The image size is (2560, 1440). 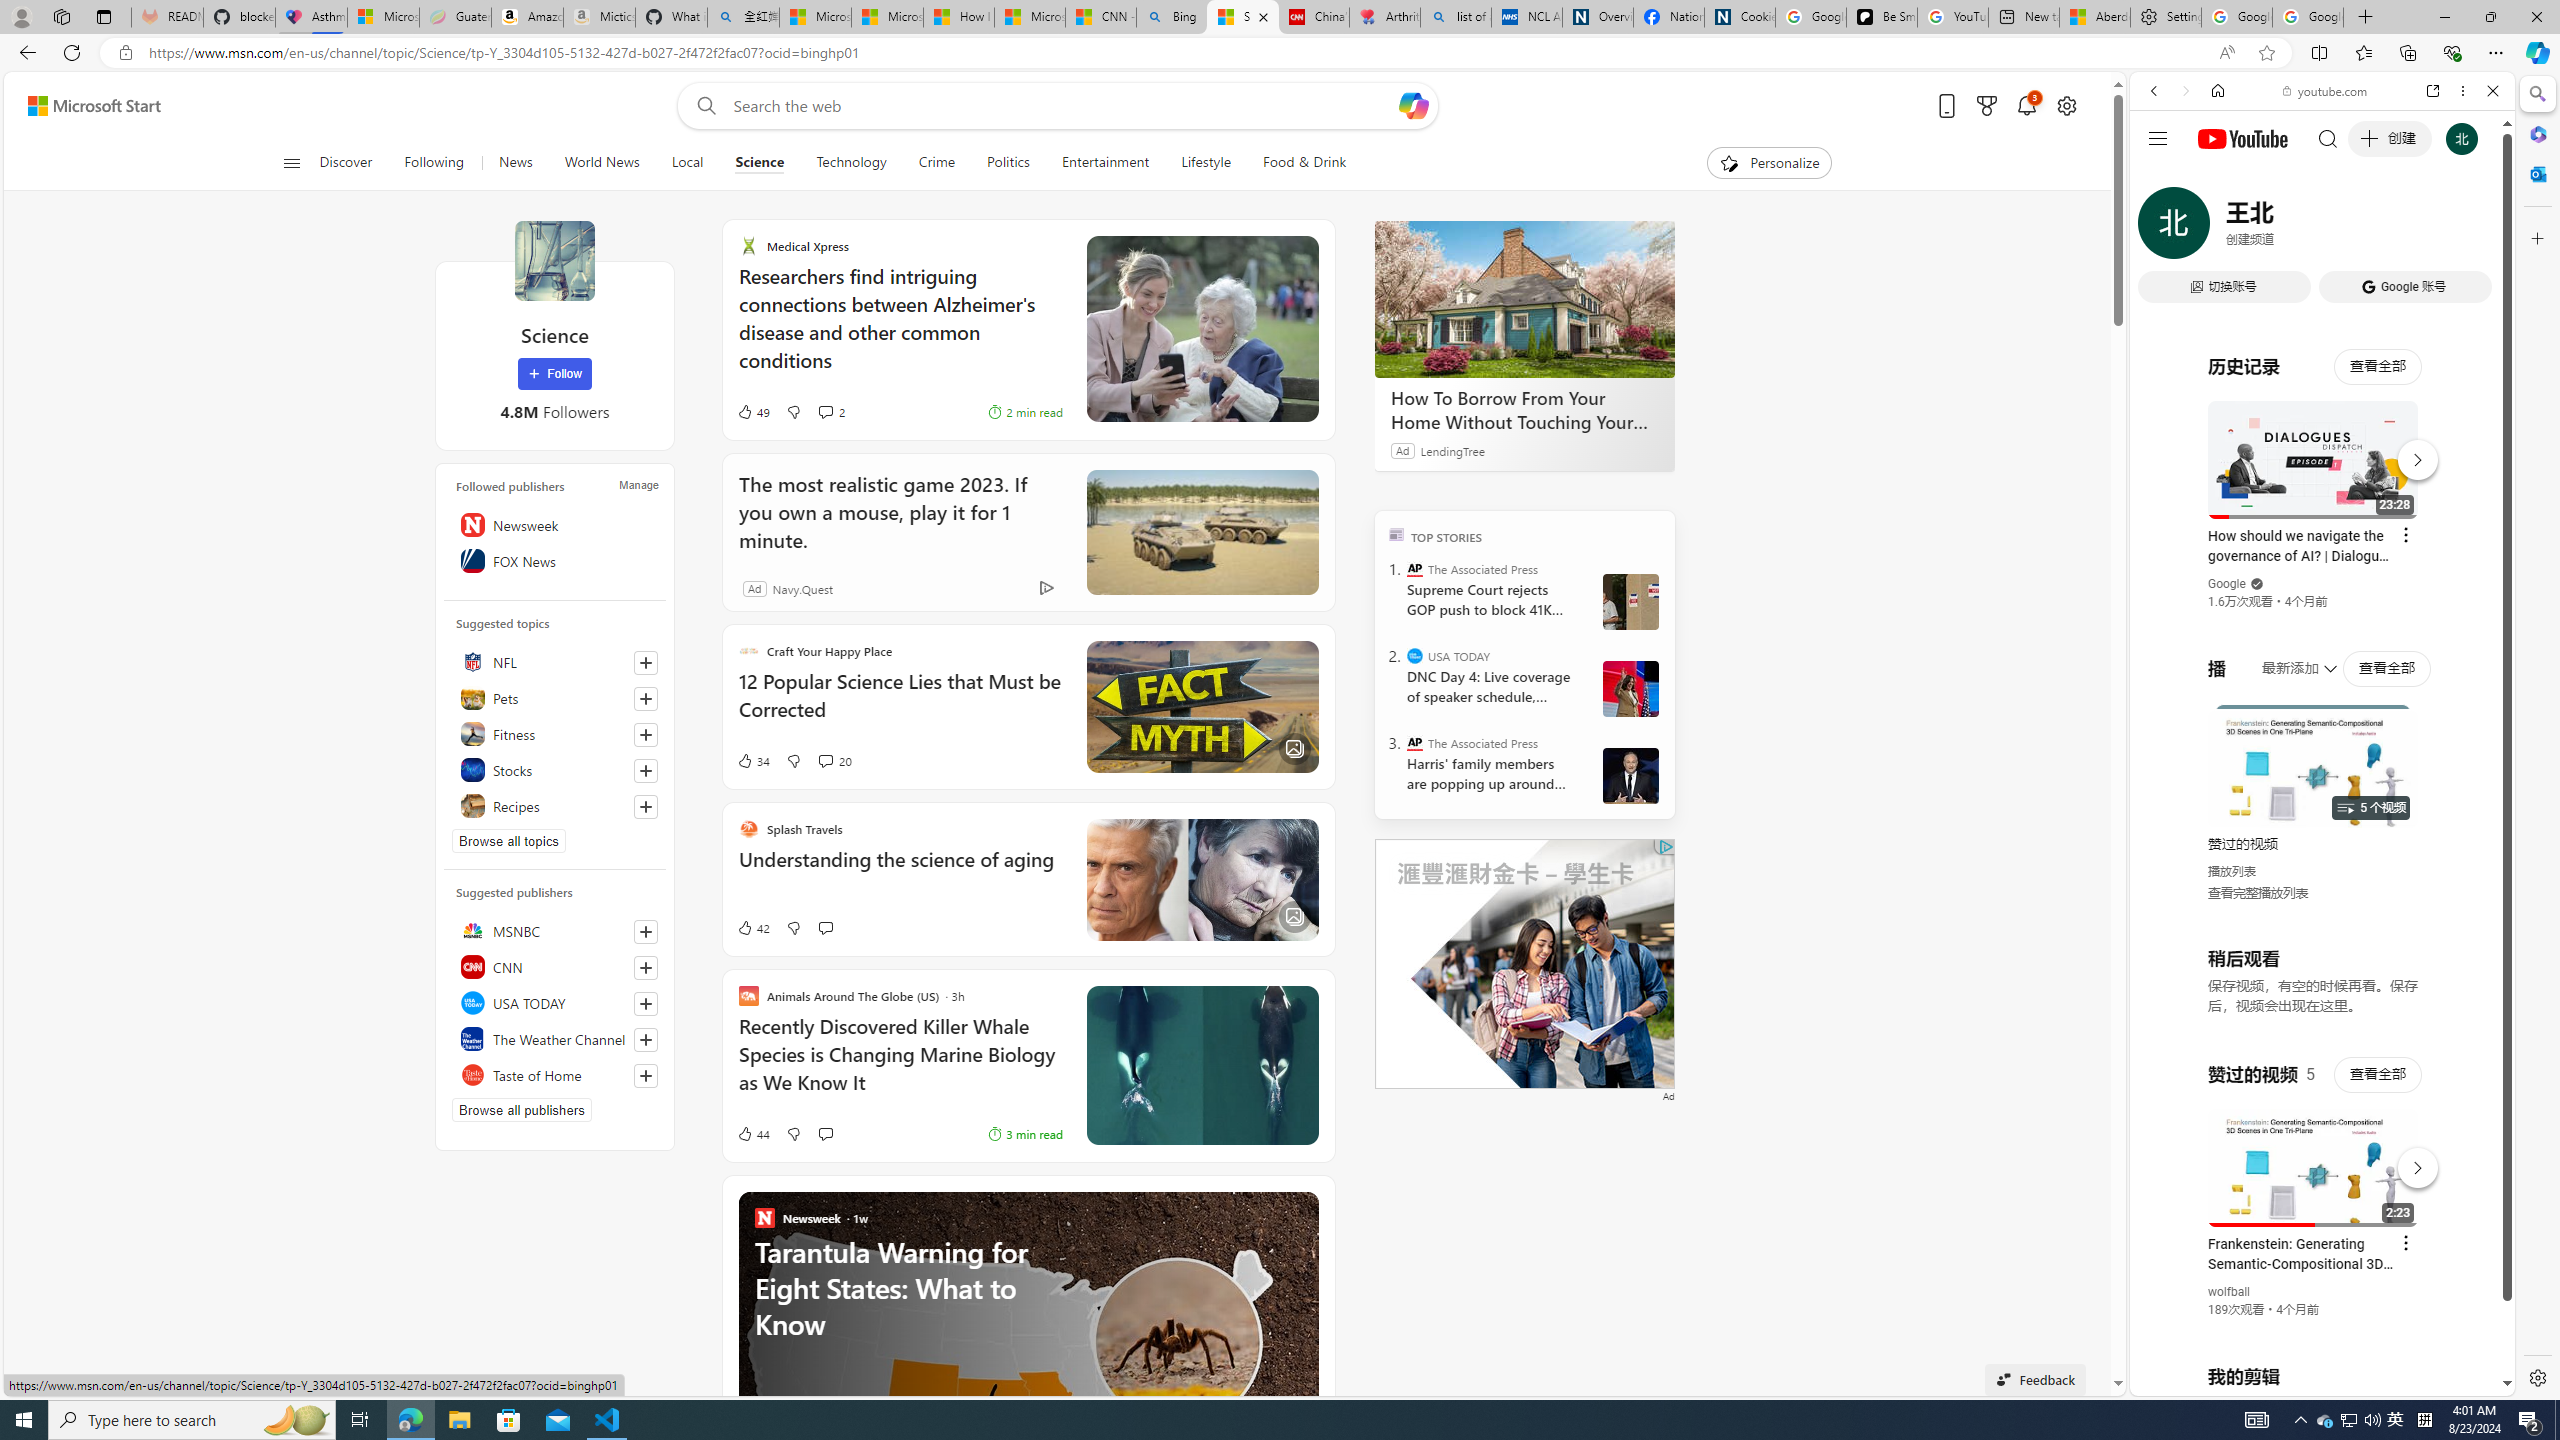 What do you see at coordinates (2220, 228) in the screenshot?
I see `Search Filter, IMAGES` at bounding box center [2220, 228].